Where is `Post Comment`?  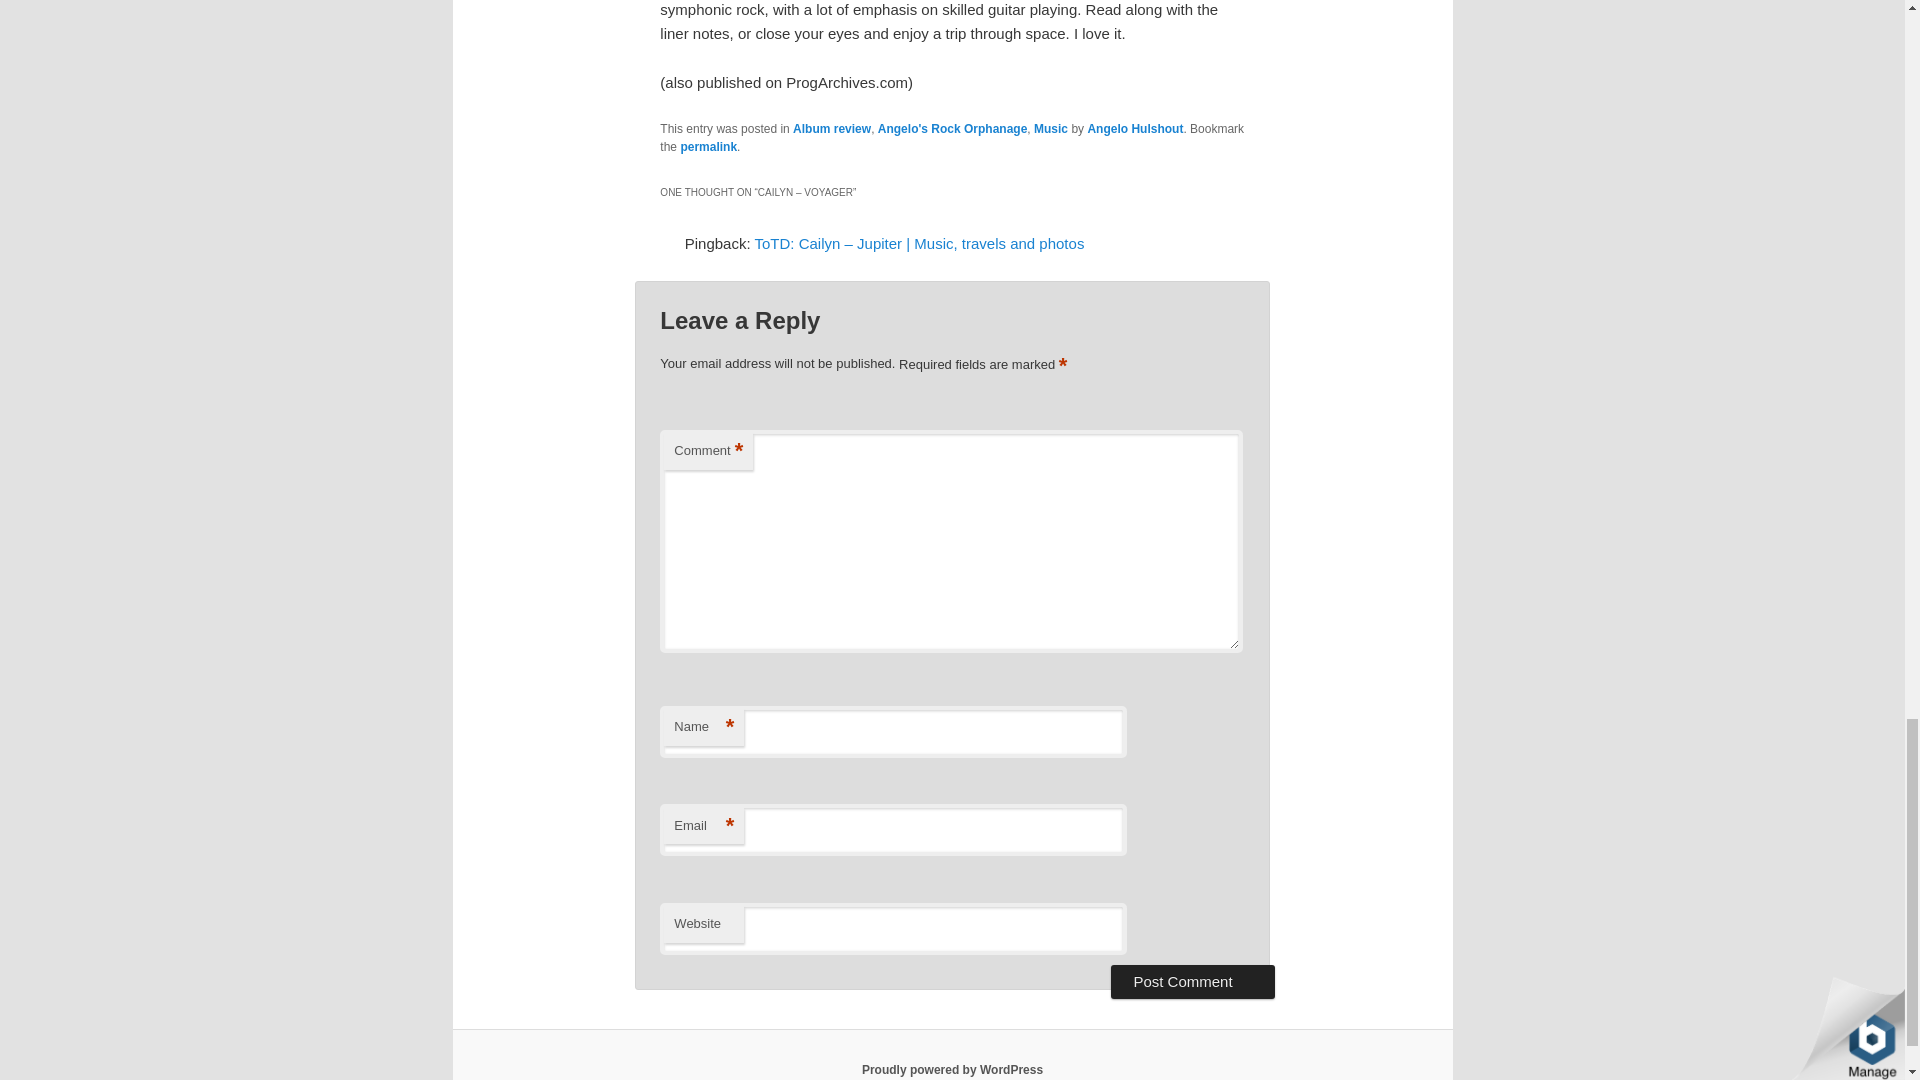
Post Comment is located at coordinates (1192, 982).